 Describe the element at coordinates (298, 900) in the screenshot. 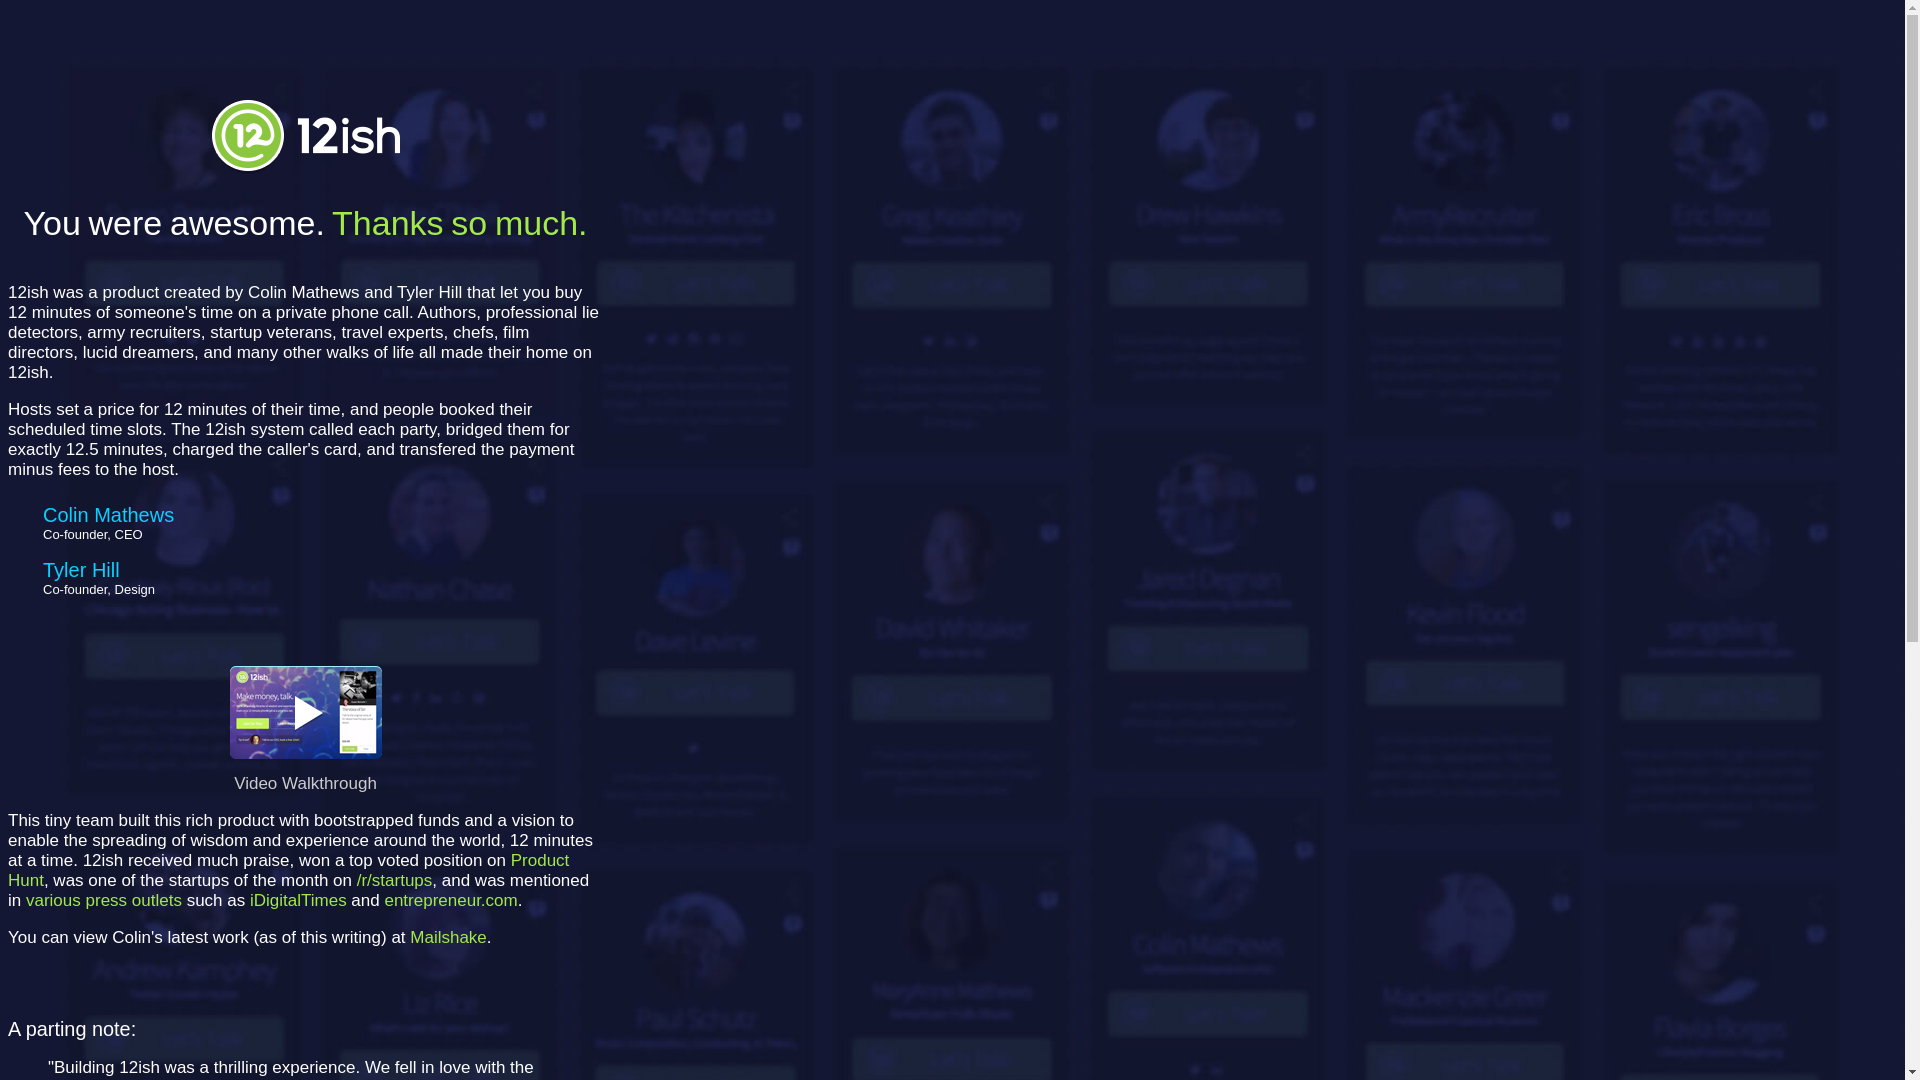

I see `iDigitalTimes` at that location.